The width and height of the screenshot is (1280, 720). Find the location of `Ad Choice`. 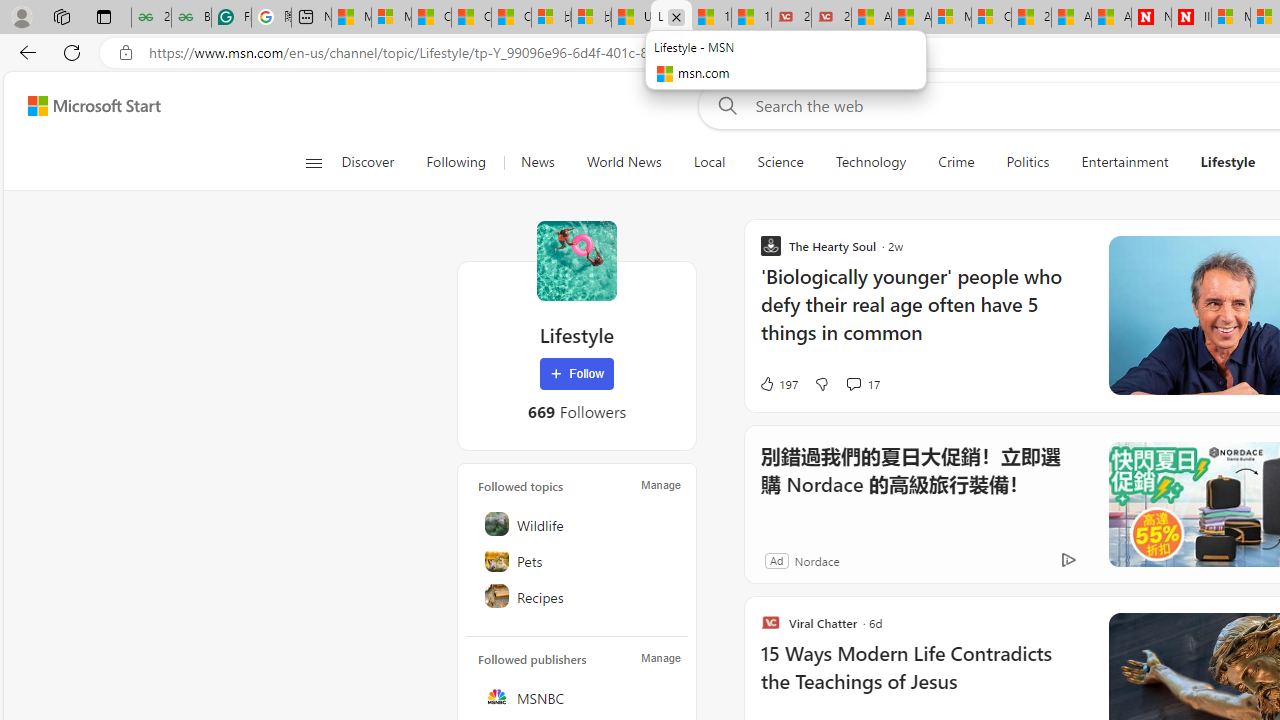

Ad Choice is located at coordinates (1068, 560).